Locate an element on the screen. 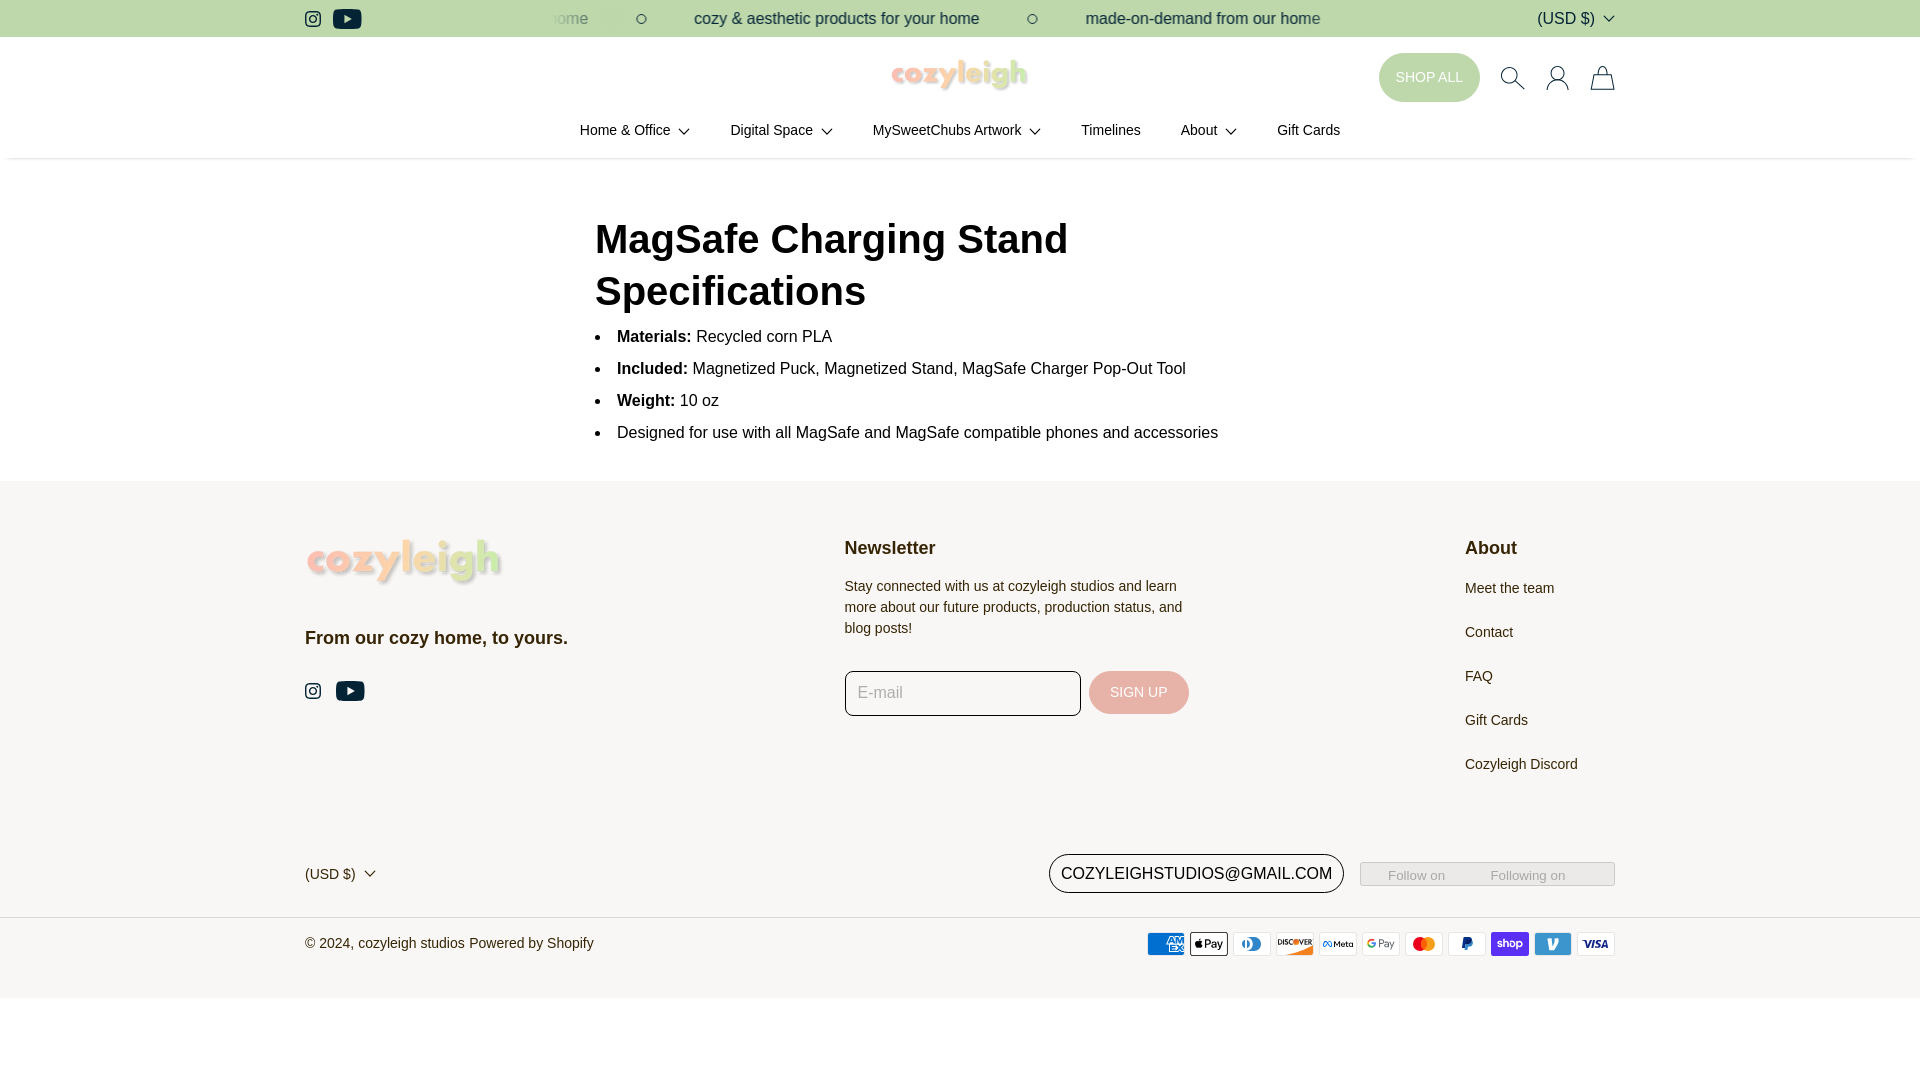  Google Pay is located at coordinates (1380, 944).